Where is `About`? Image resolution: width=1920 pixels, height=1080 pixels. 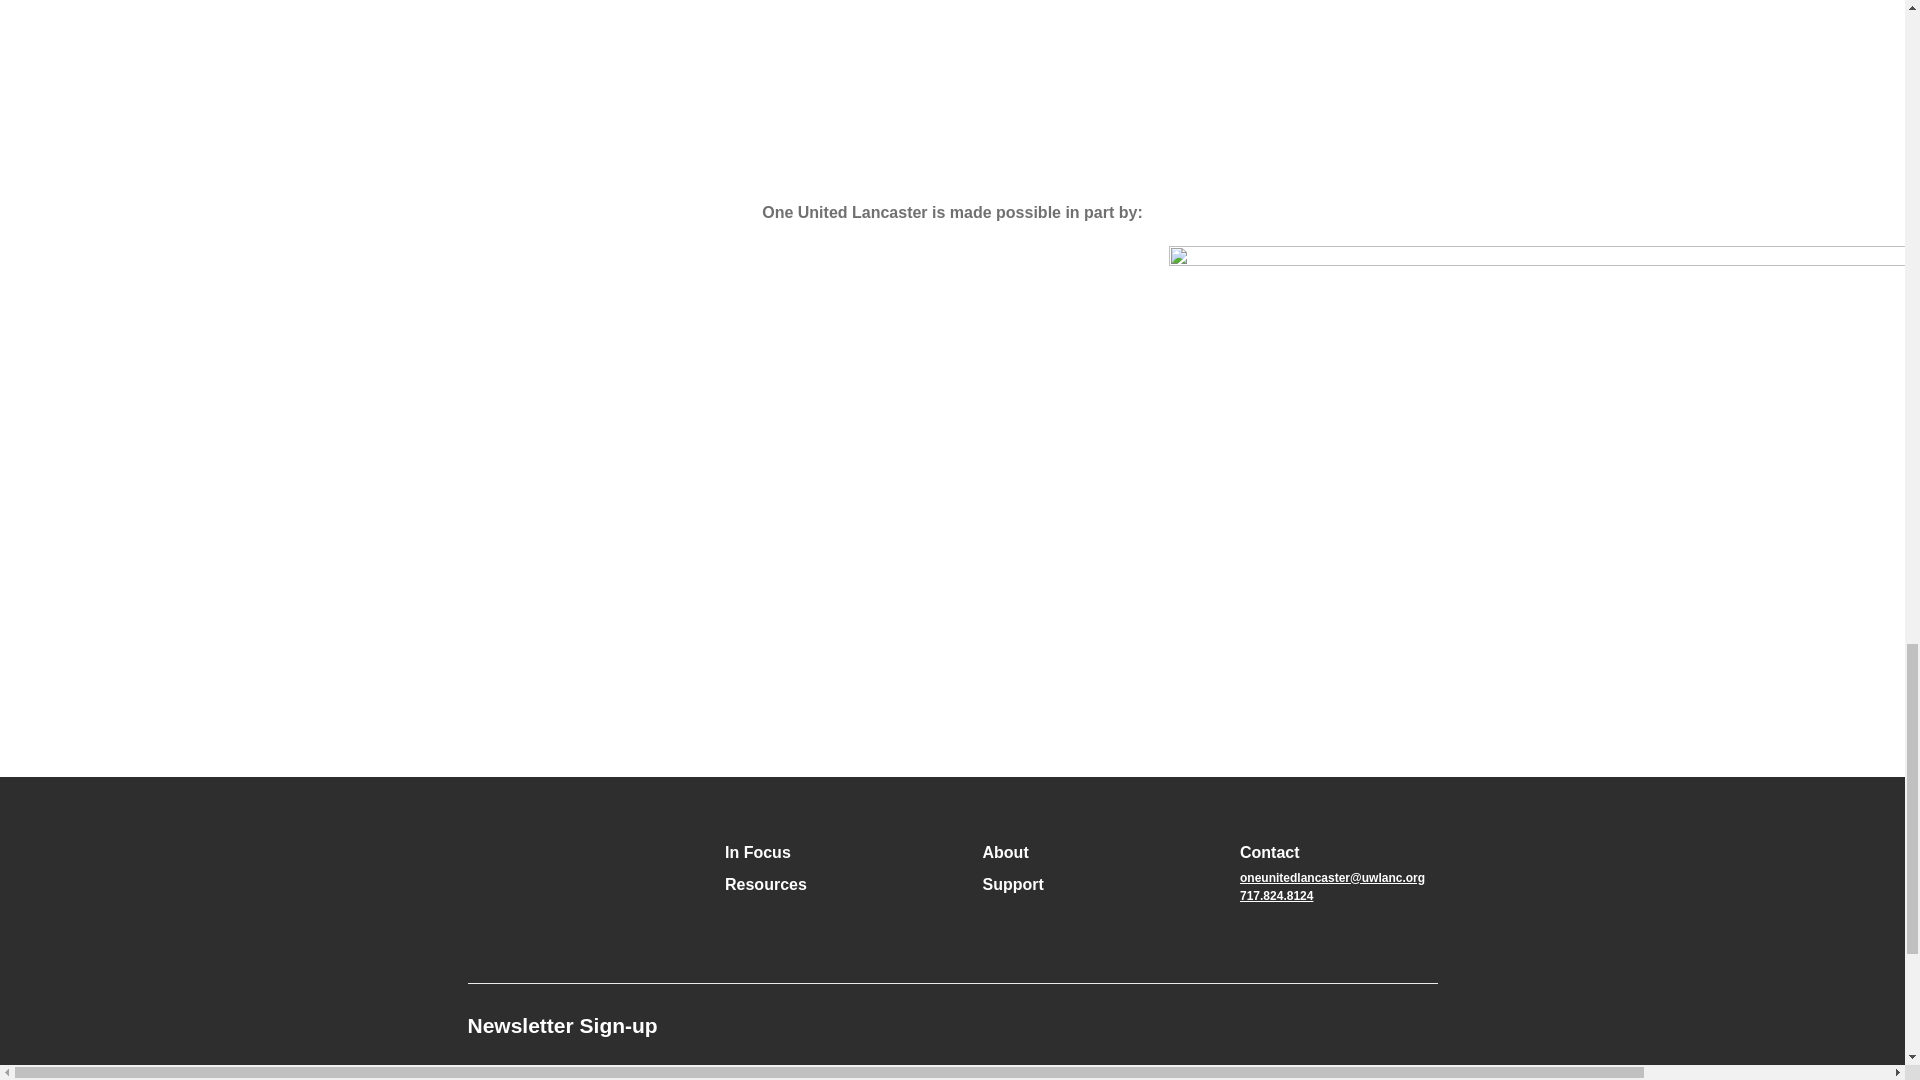
About is located at coordinates (1004, 853).